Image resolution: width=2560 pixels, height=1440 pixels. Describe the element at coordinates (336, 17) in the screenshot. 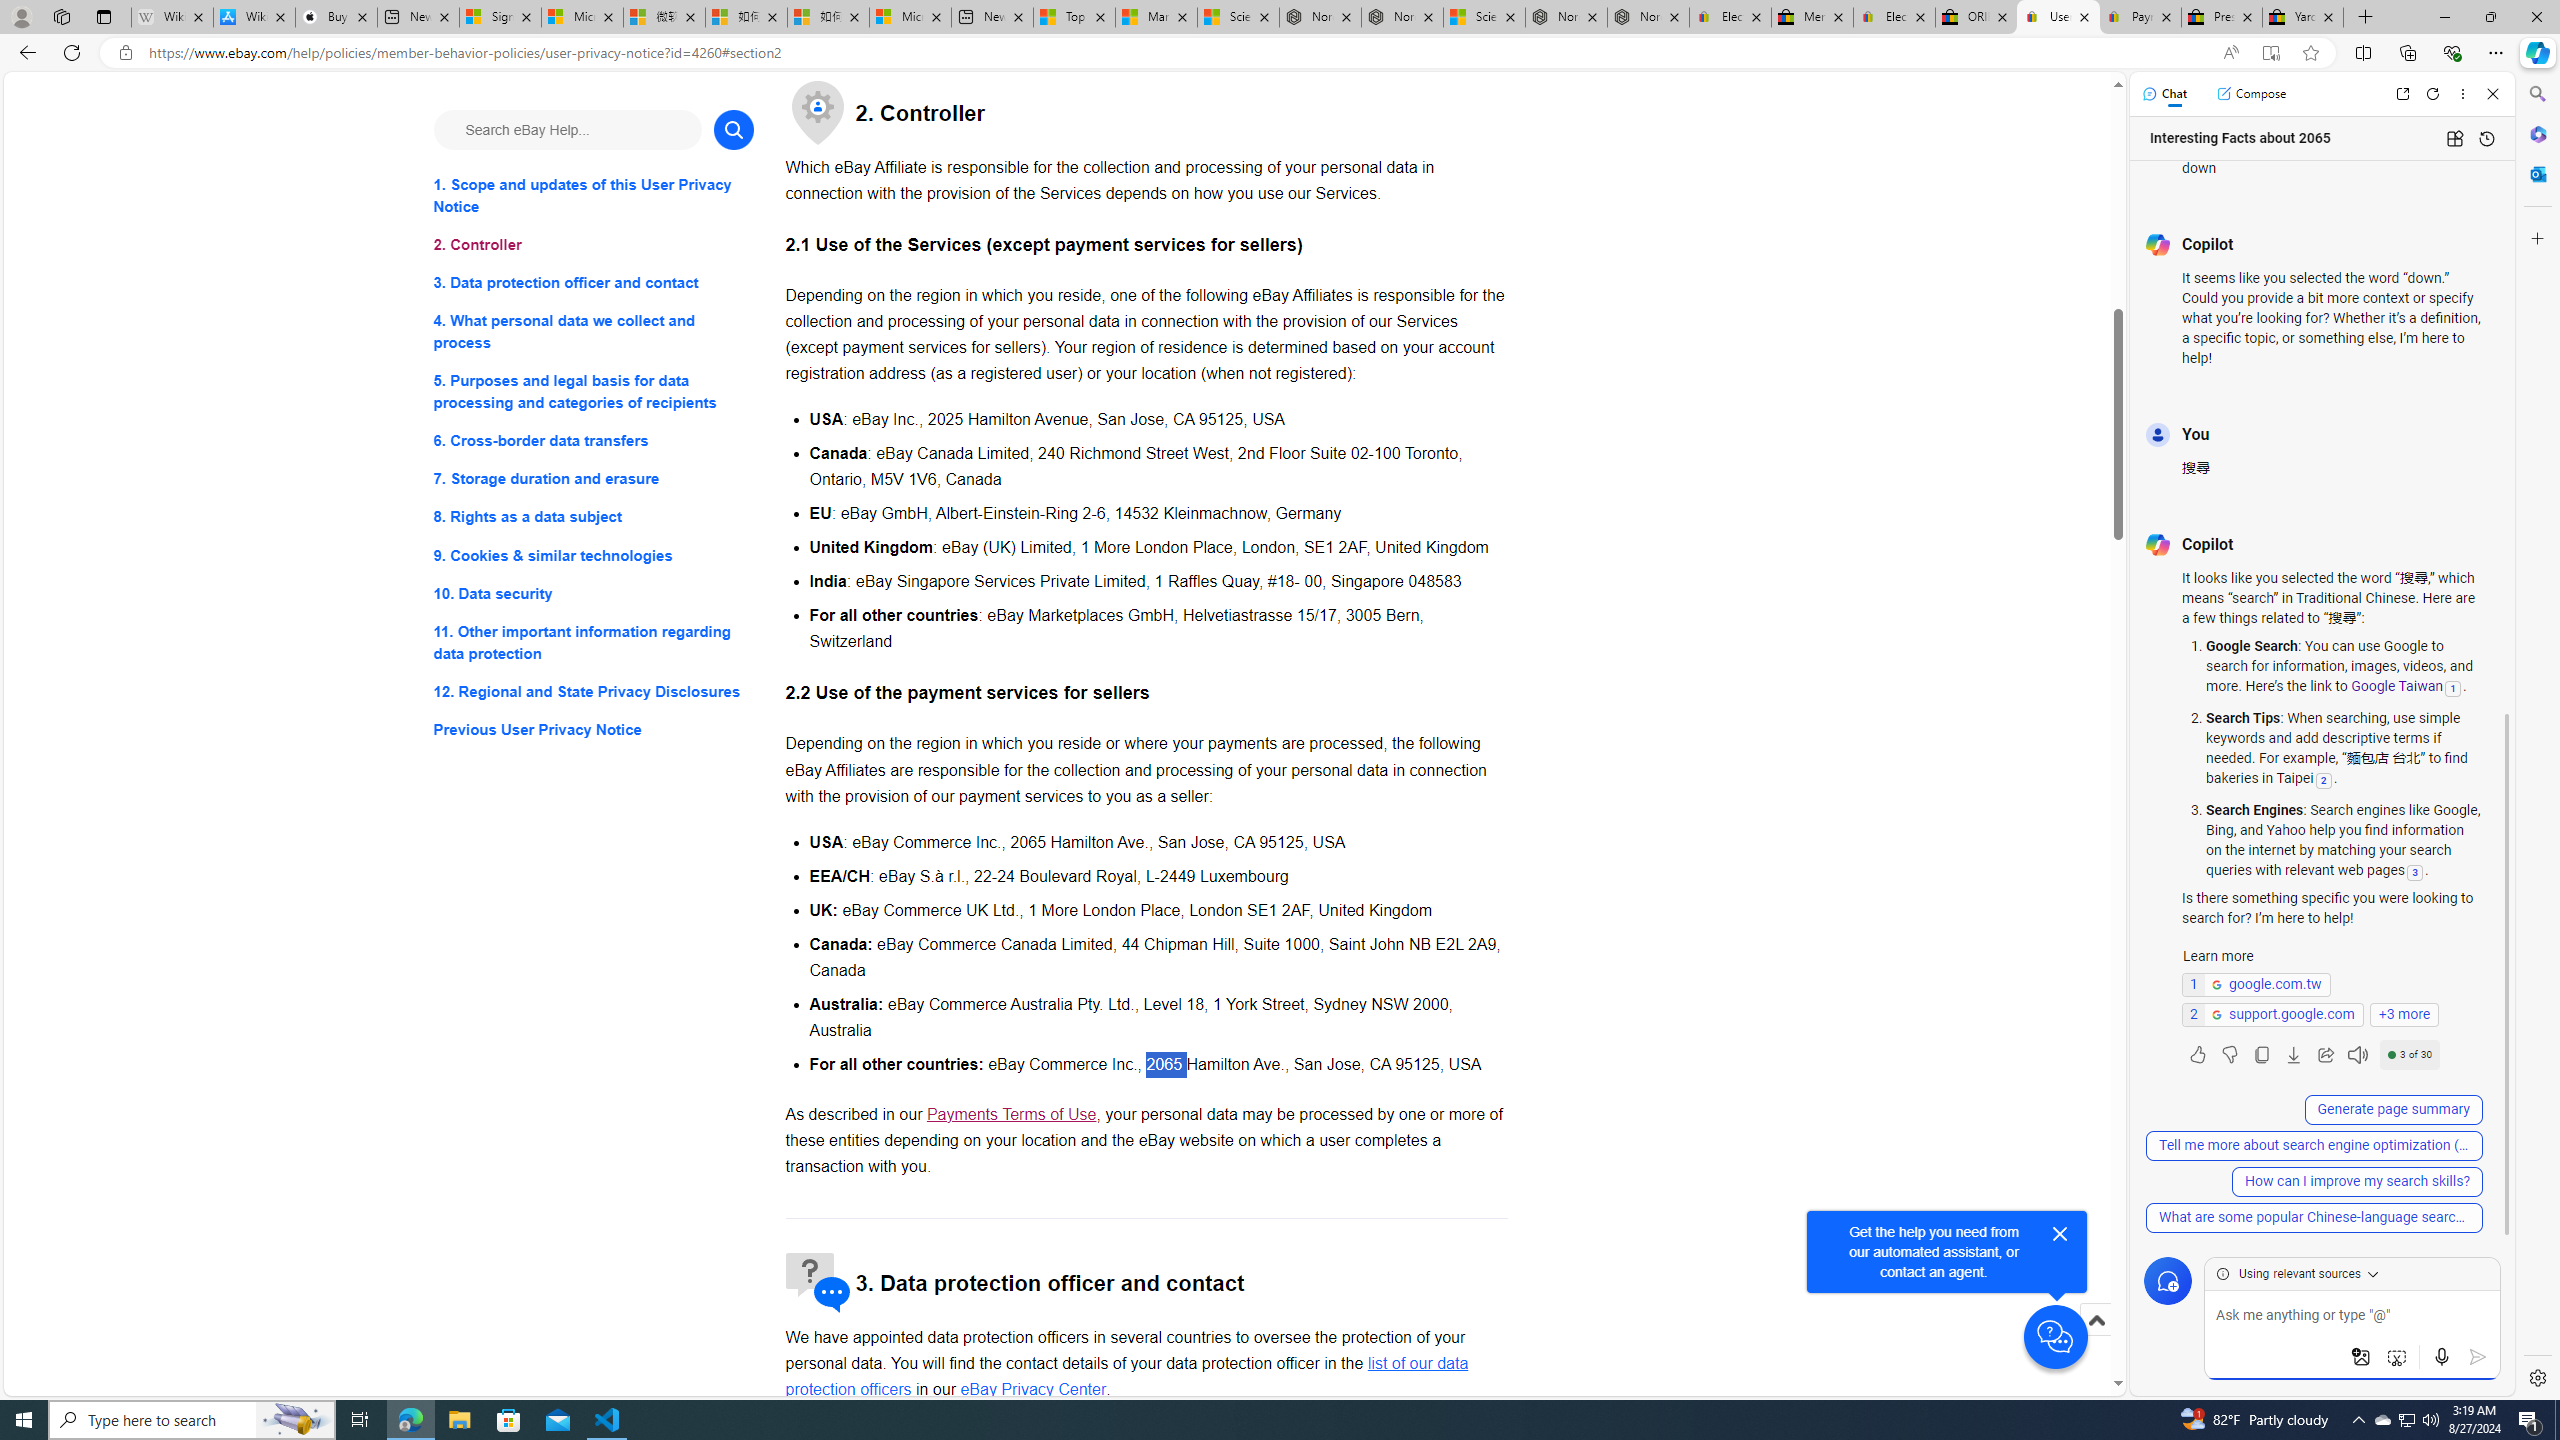

I see `Buy iPad - Apple` at that location.